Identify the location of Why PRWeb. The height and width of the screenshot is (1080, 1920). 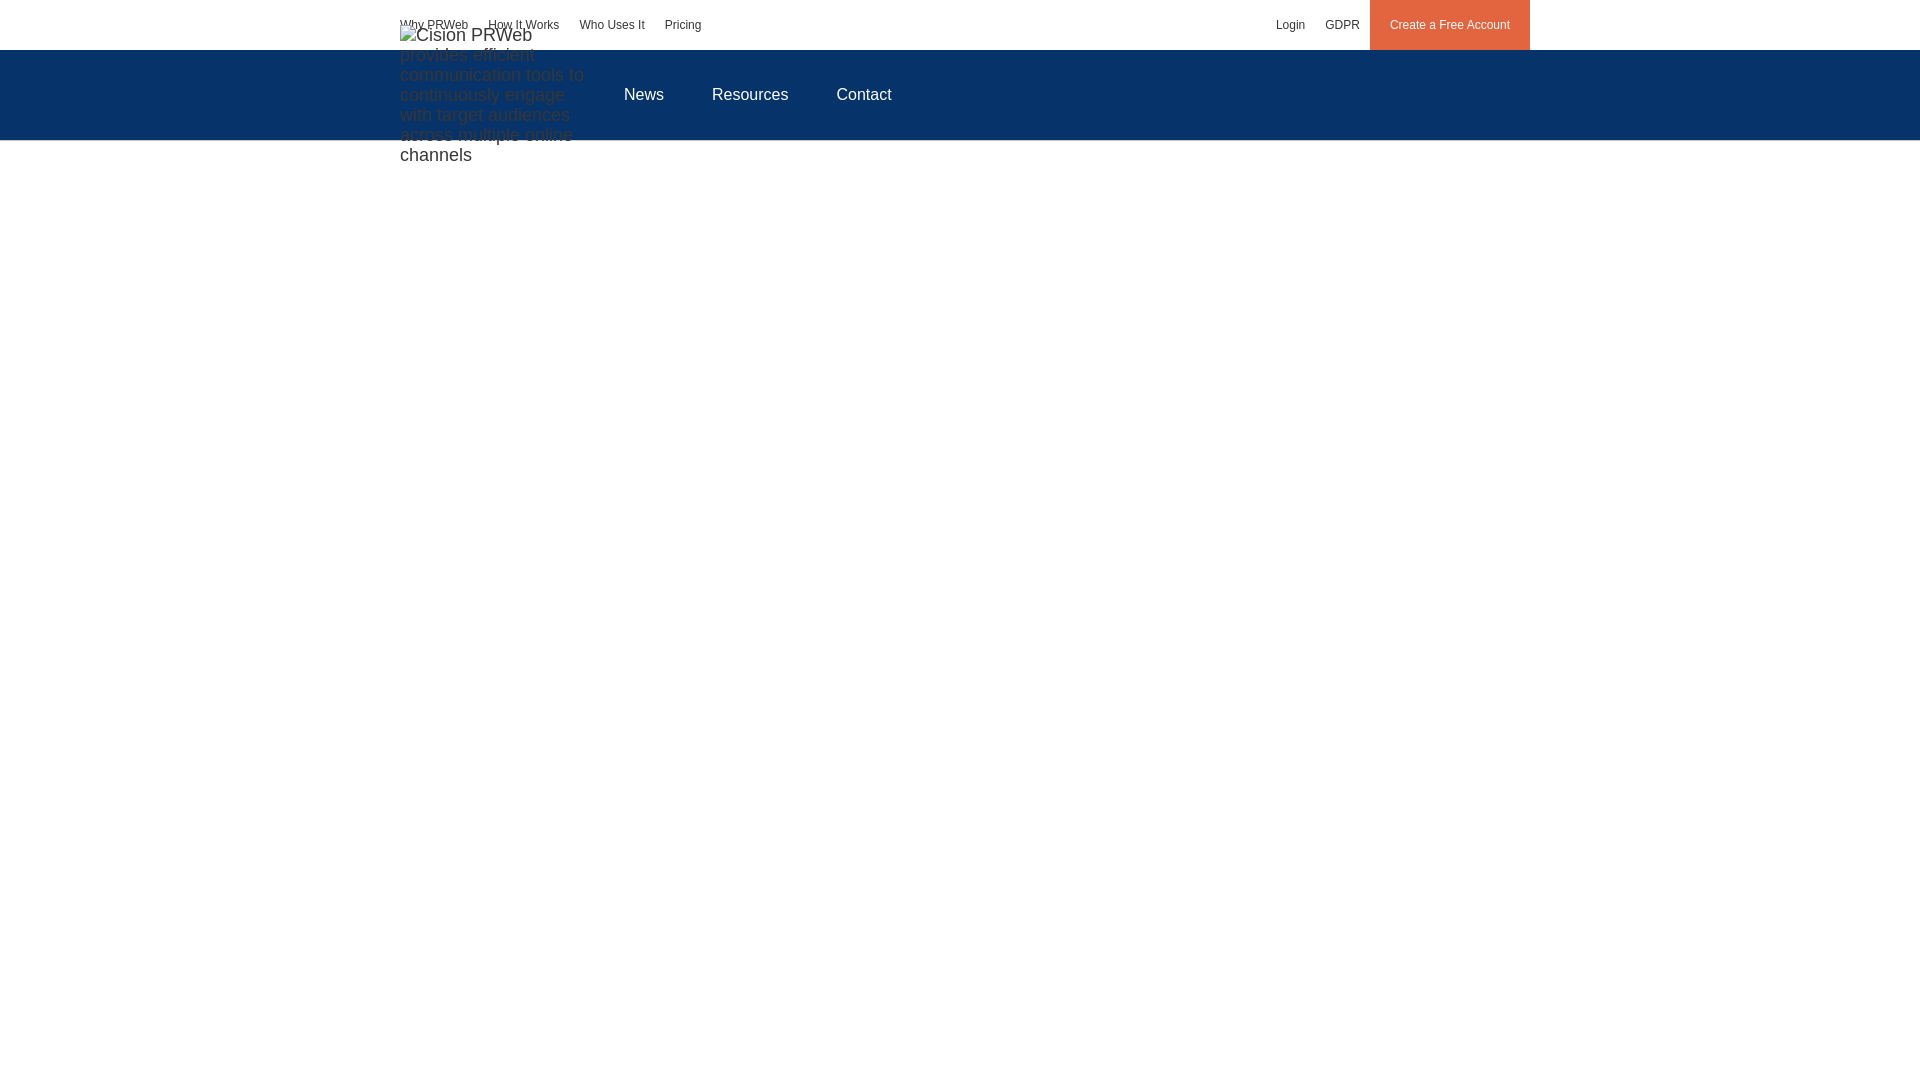
(434, 24).